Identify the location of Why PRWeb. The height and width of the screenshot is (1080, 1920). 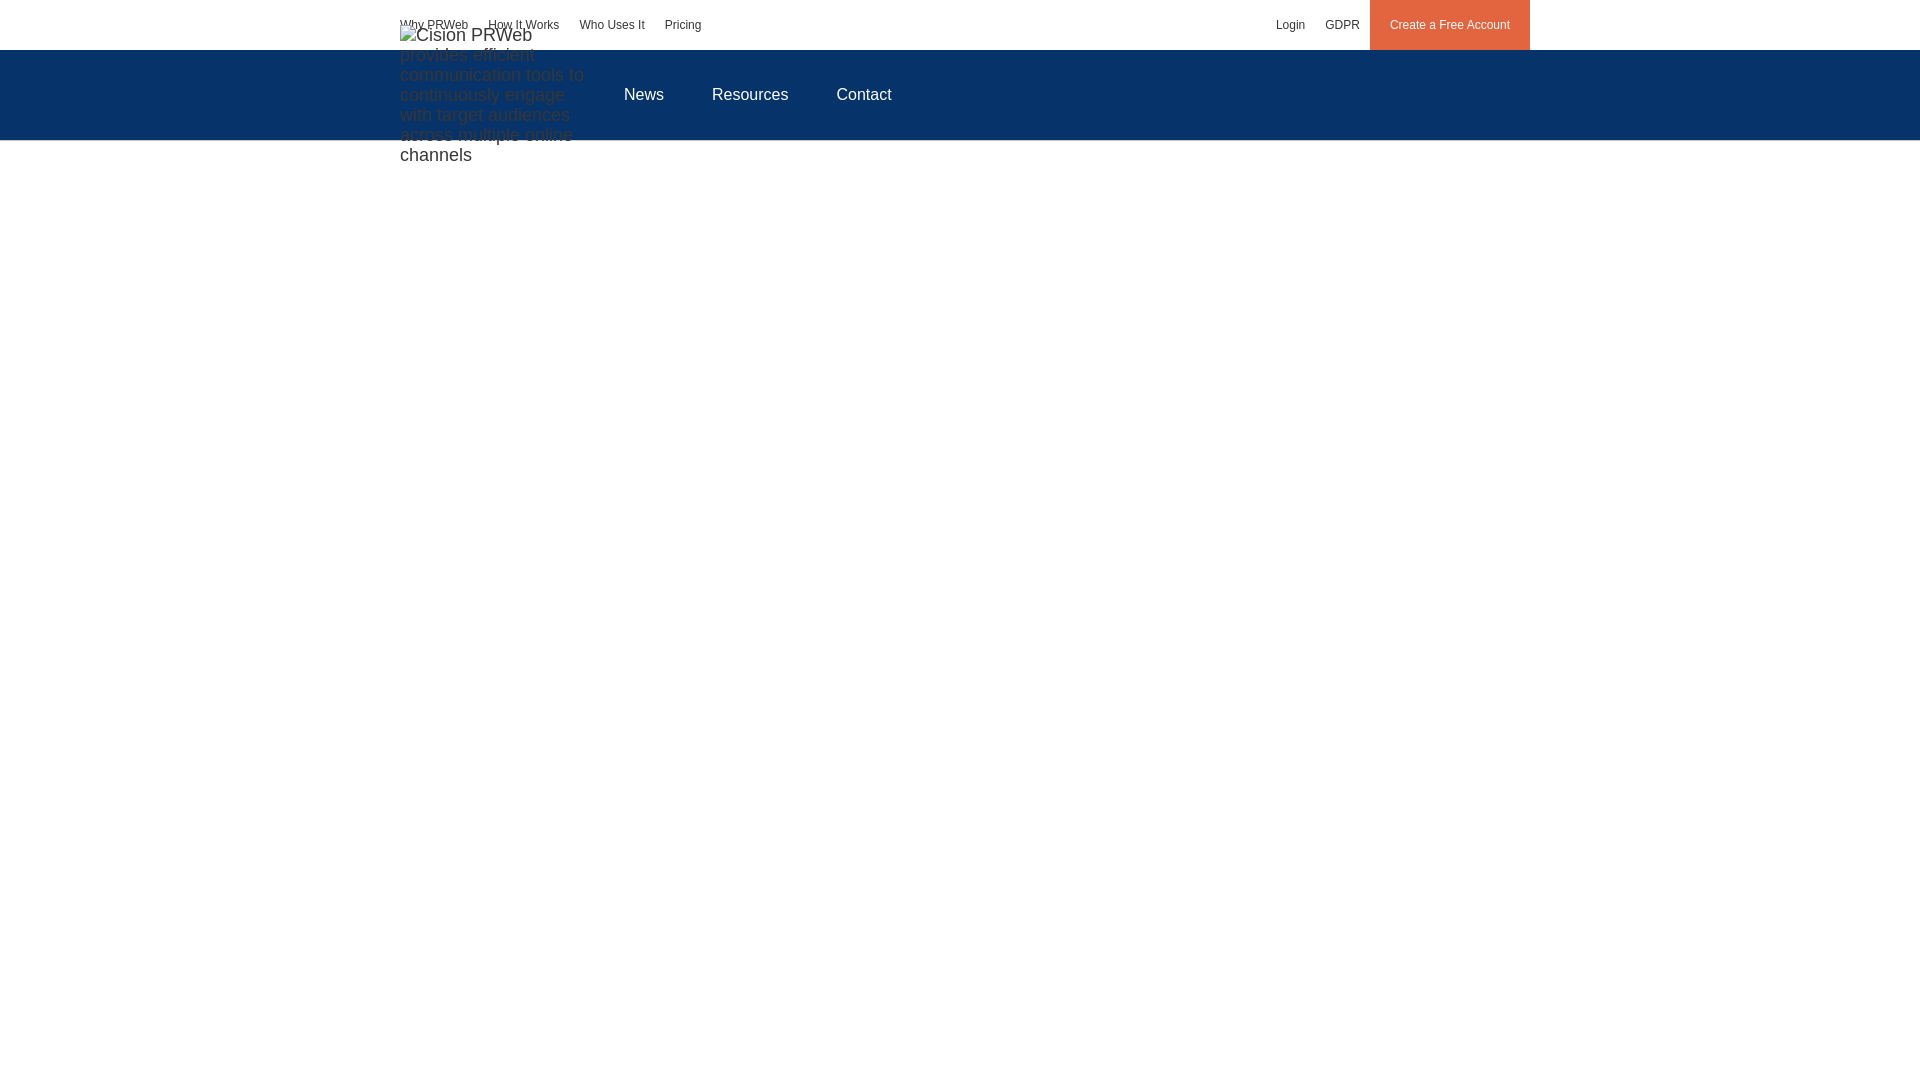
(434, 24).